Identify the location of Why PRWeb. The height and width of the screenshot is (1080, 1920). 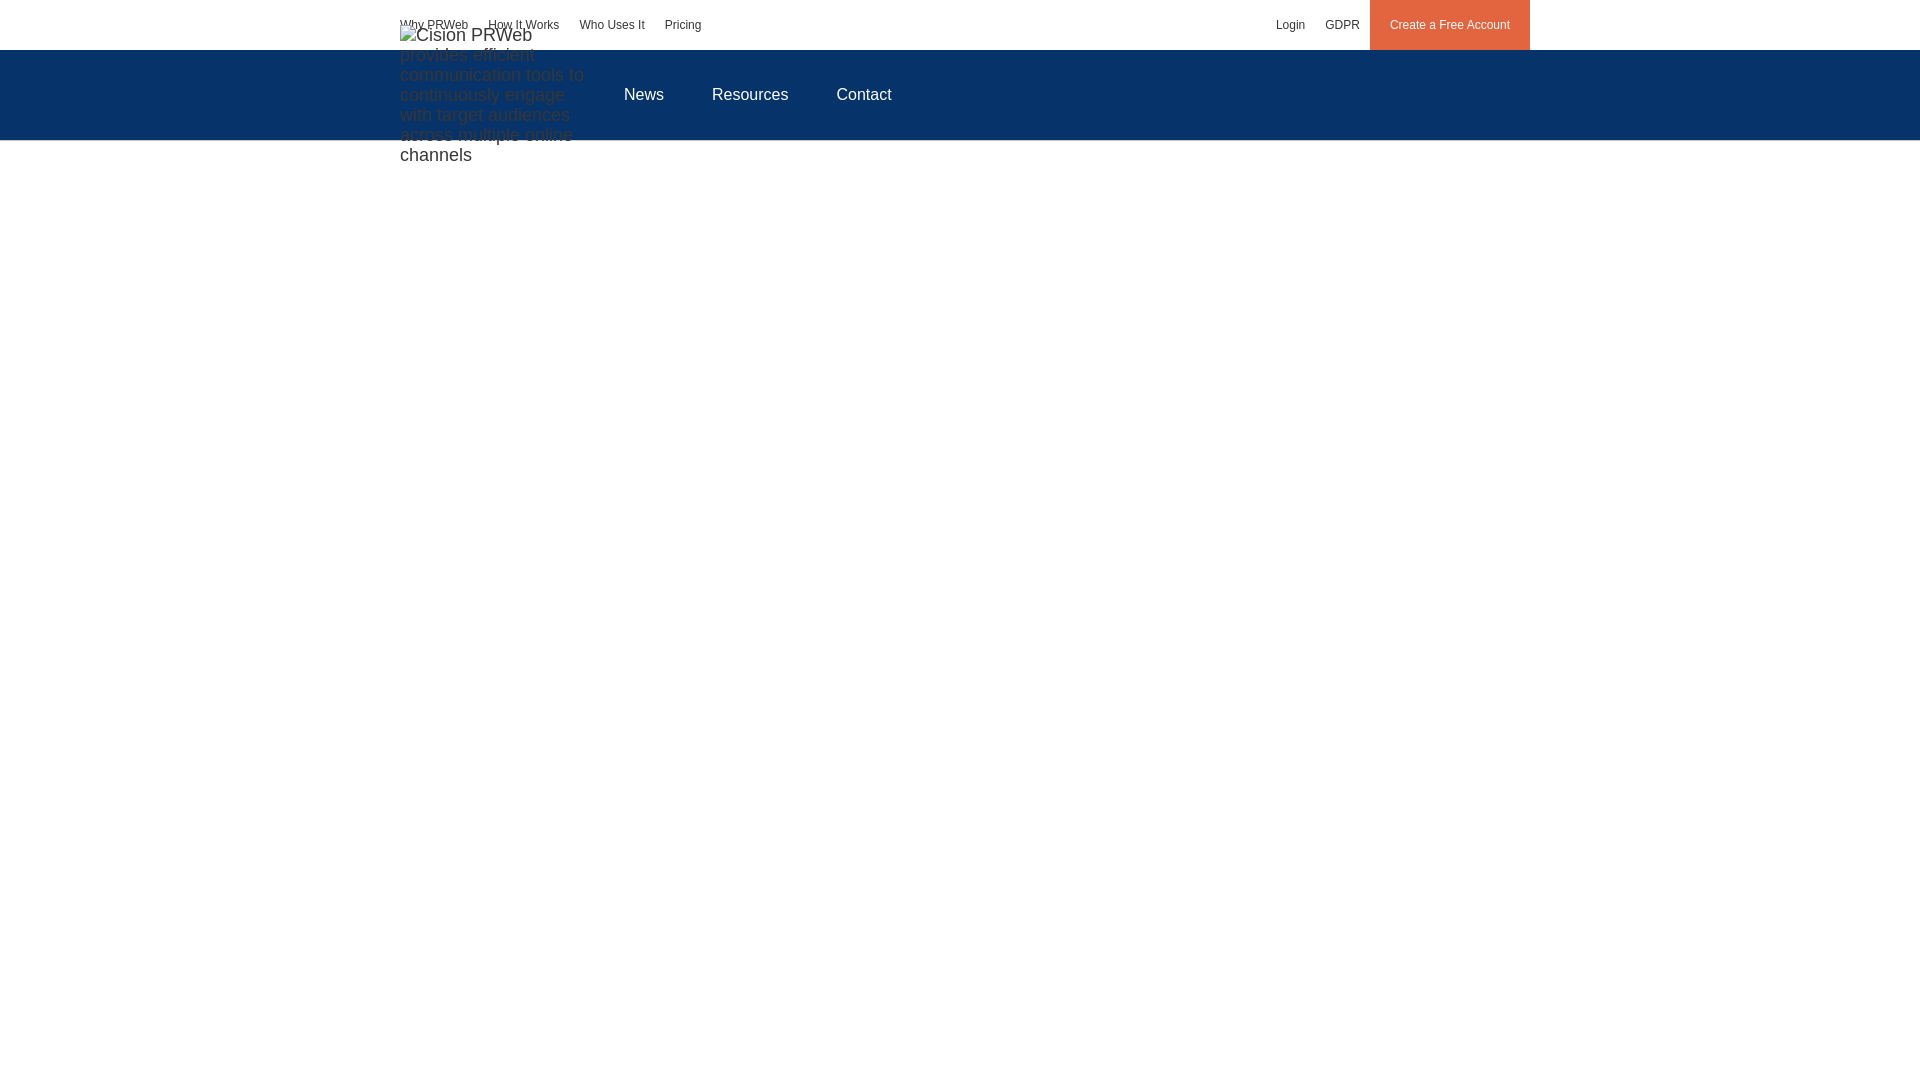
(434, 24).